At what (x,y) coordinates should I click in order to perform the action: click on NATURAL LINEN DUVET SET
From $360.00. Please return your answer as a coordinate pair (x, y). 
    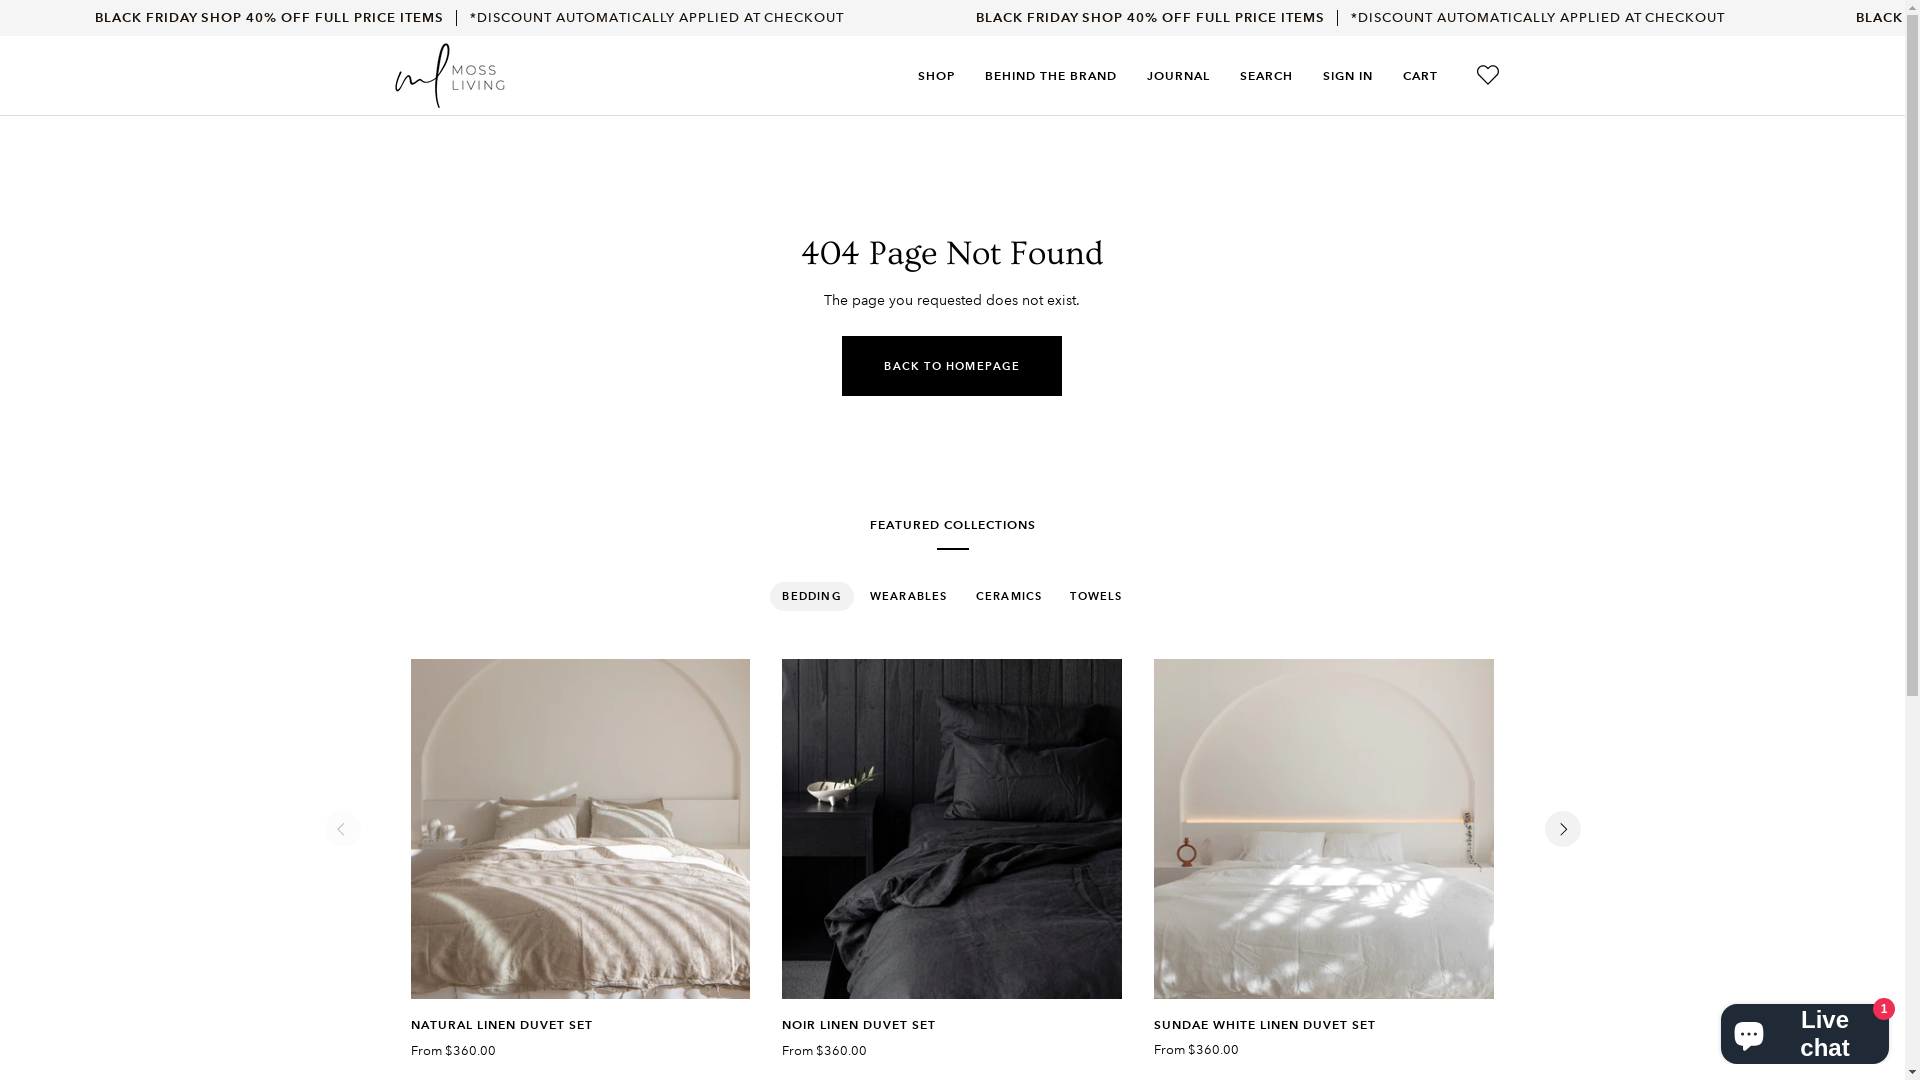
    Looking at the image, I should click on (580, 1034).